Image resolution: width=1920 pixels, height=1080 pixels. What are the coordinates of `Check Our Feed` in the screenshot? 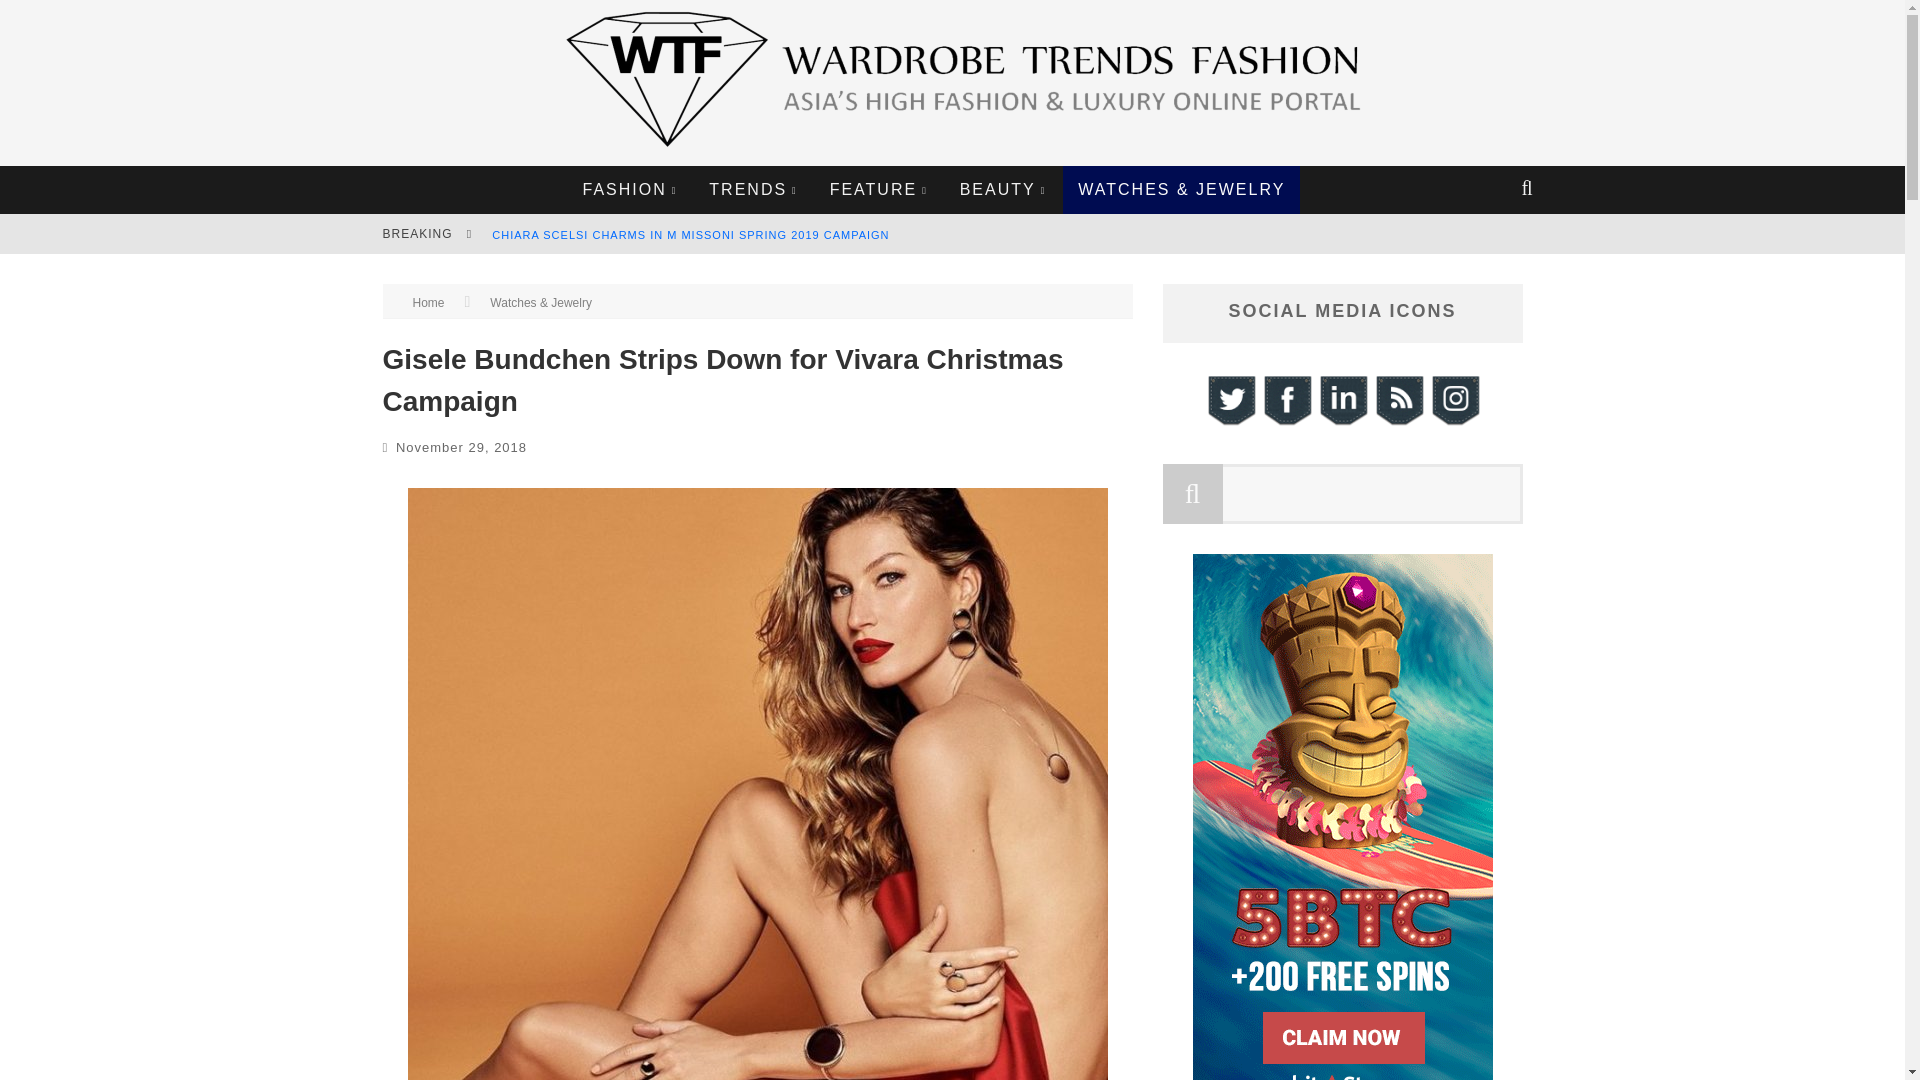 It's located at (1398, 422).